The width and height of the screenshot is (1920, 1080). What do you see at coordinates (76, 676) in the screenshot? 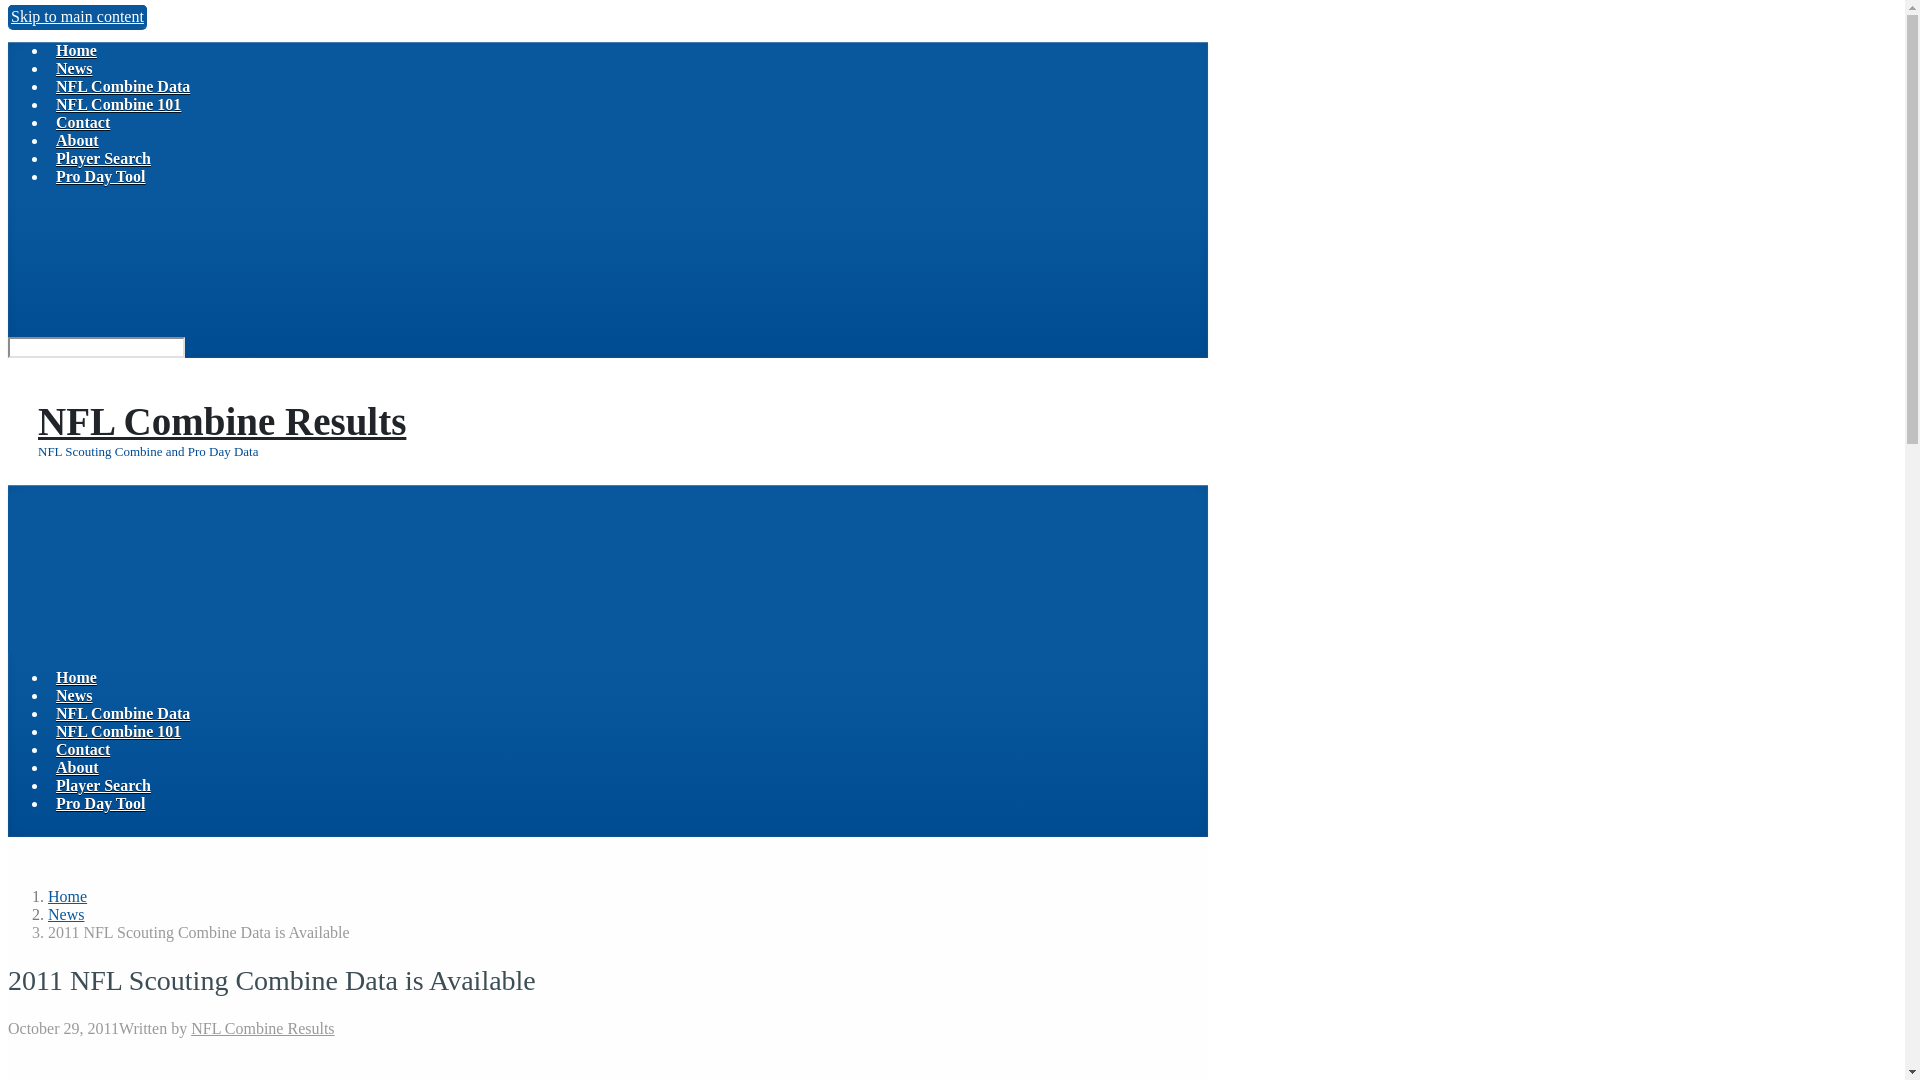
I see `Home` at bounding box center [76, 676].